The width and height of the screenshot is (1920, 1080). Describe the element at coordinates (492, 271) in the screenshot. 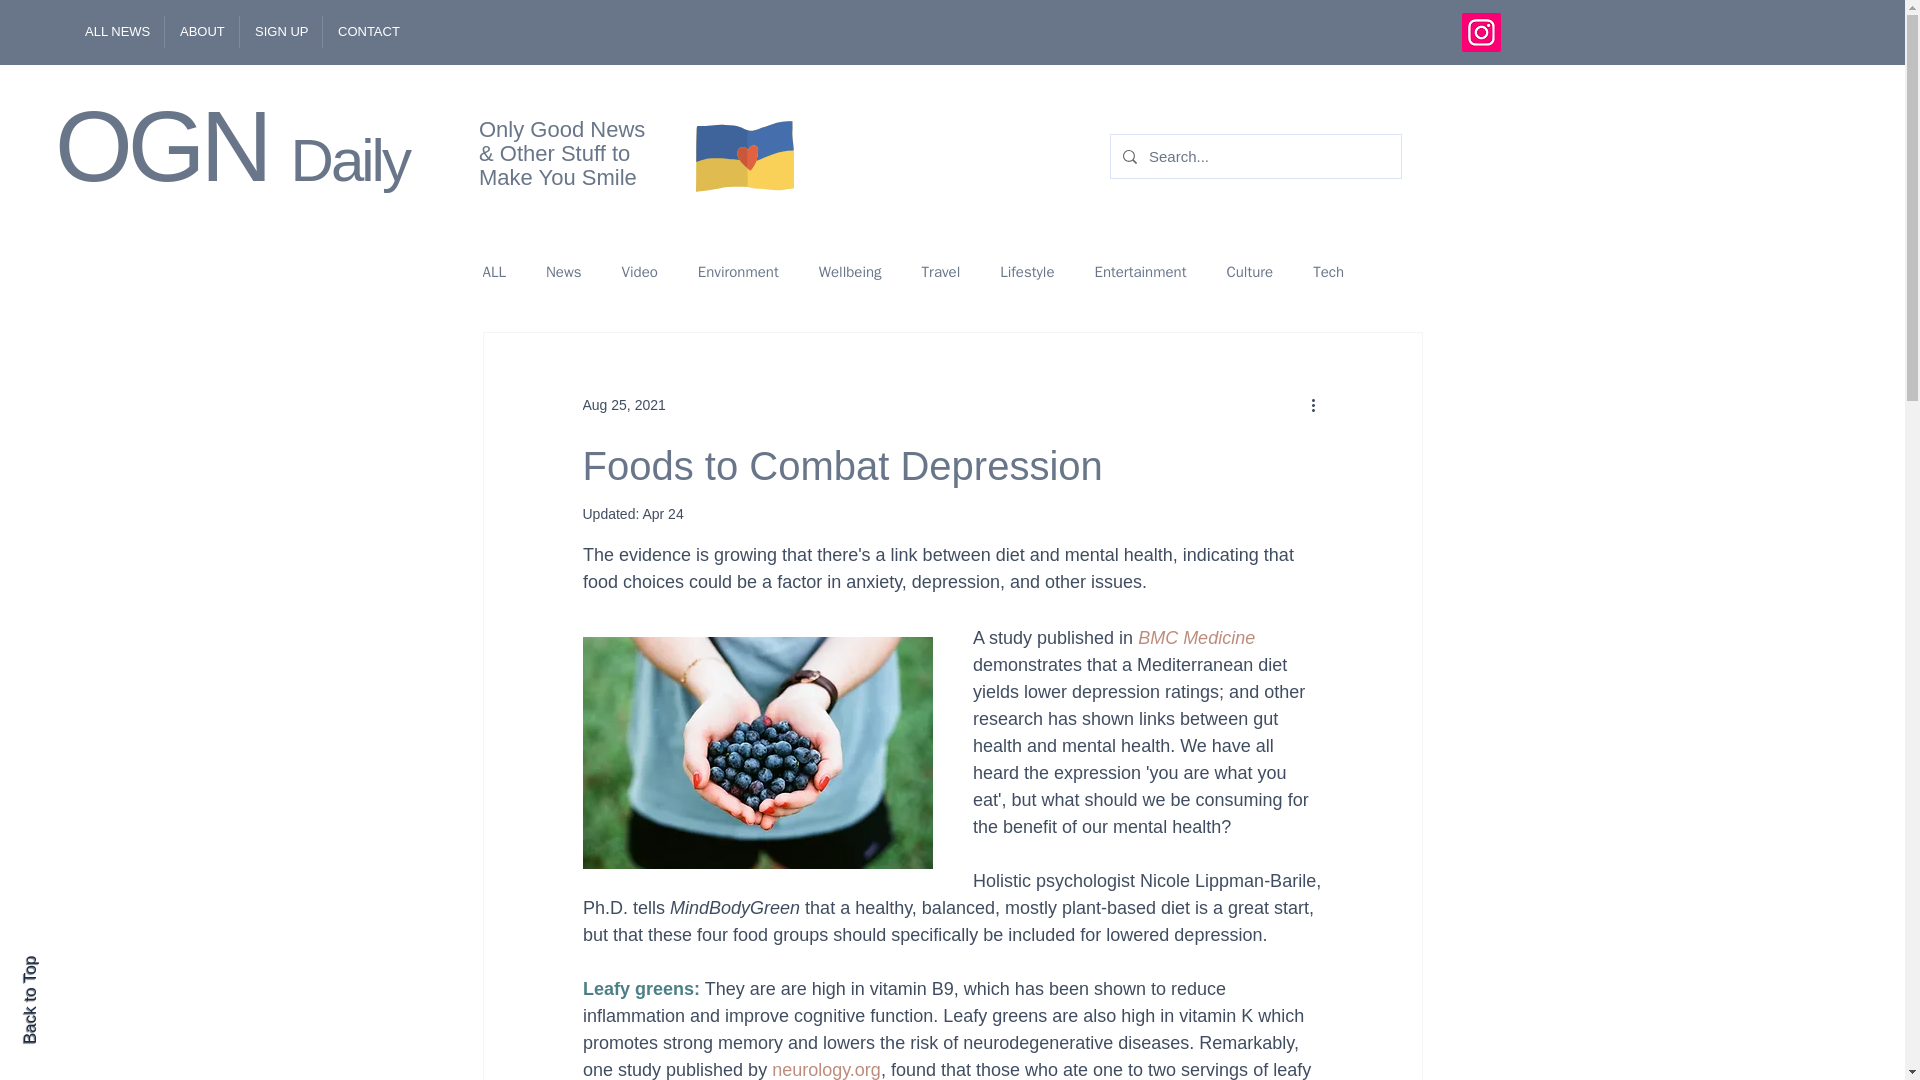

I see `ALL` at that location.